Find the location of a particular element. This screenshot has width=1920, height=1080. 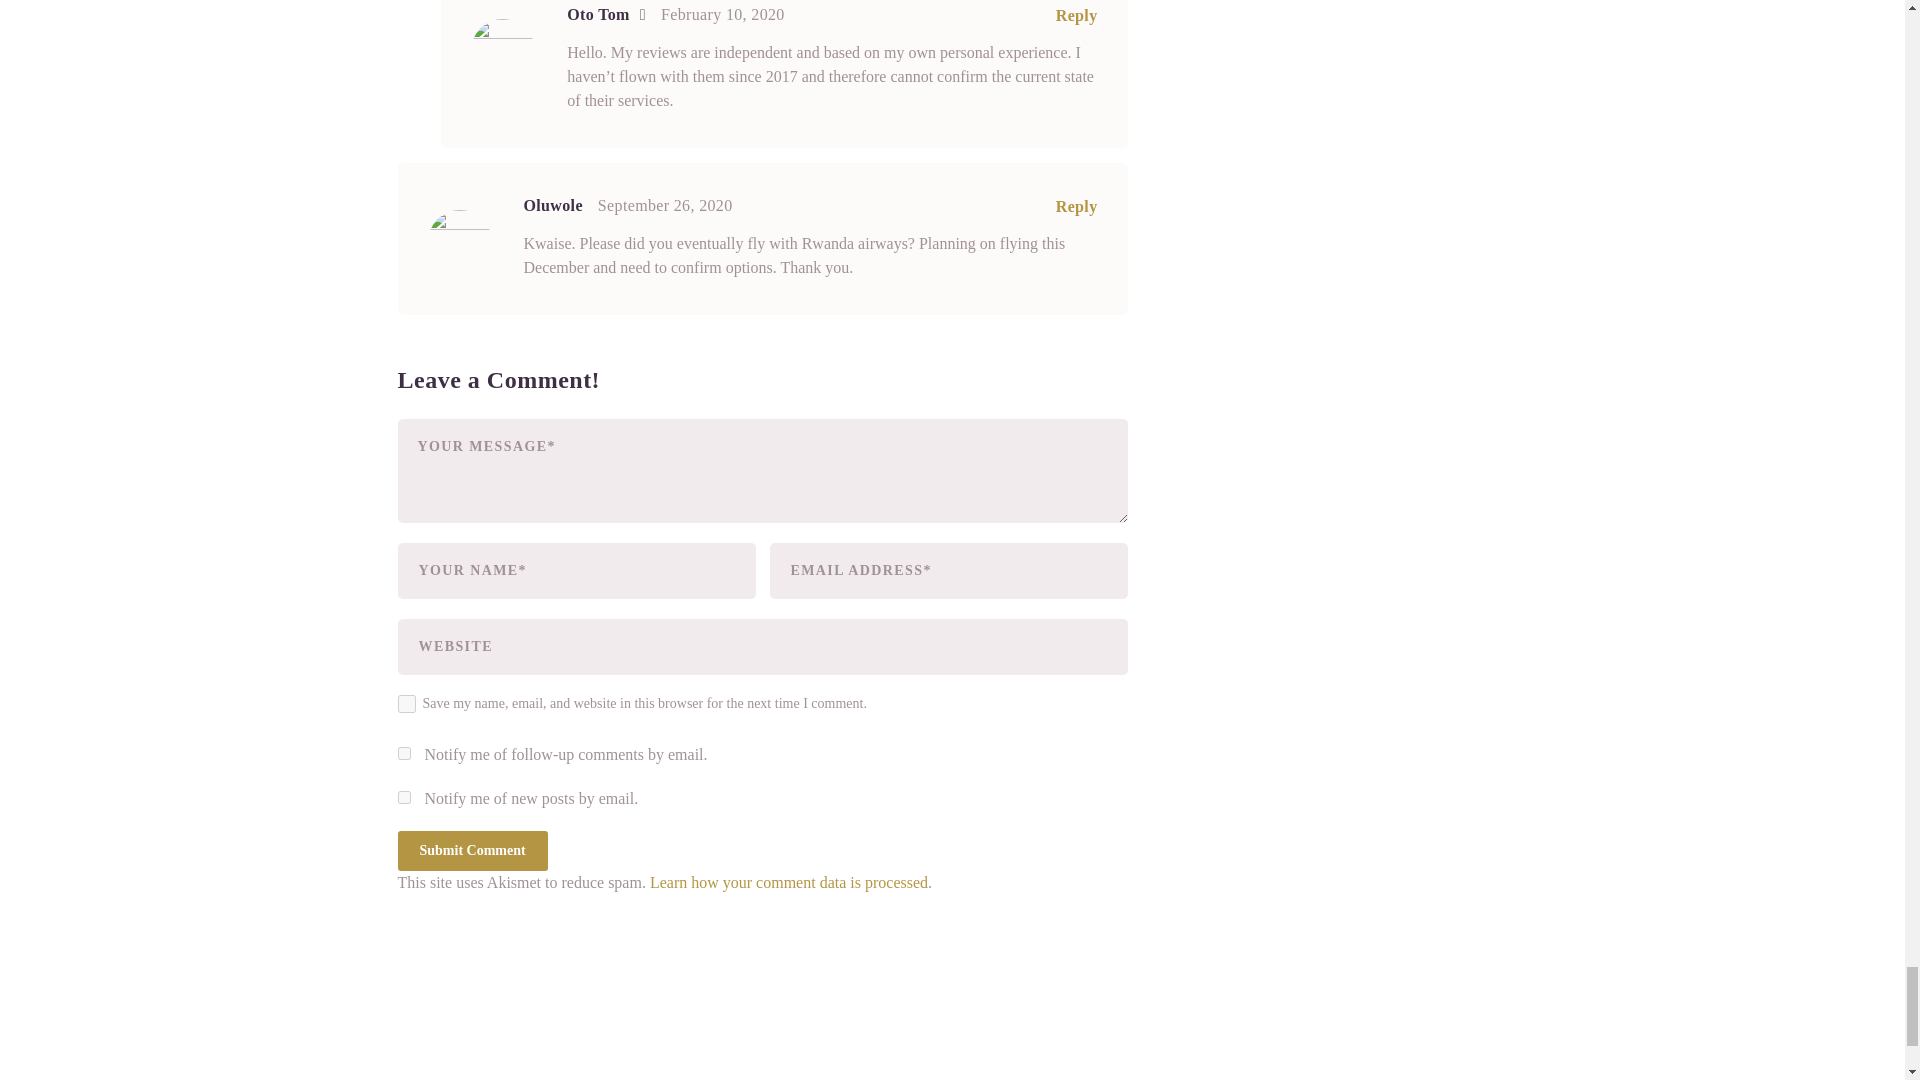

Submit Comment is located at coordinates (472, 850).